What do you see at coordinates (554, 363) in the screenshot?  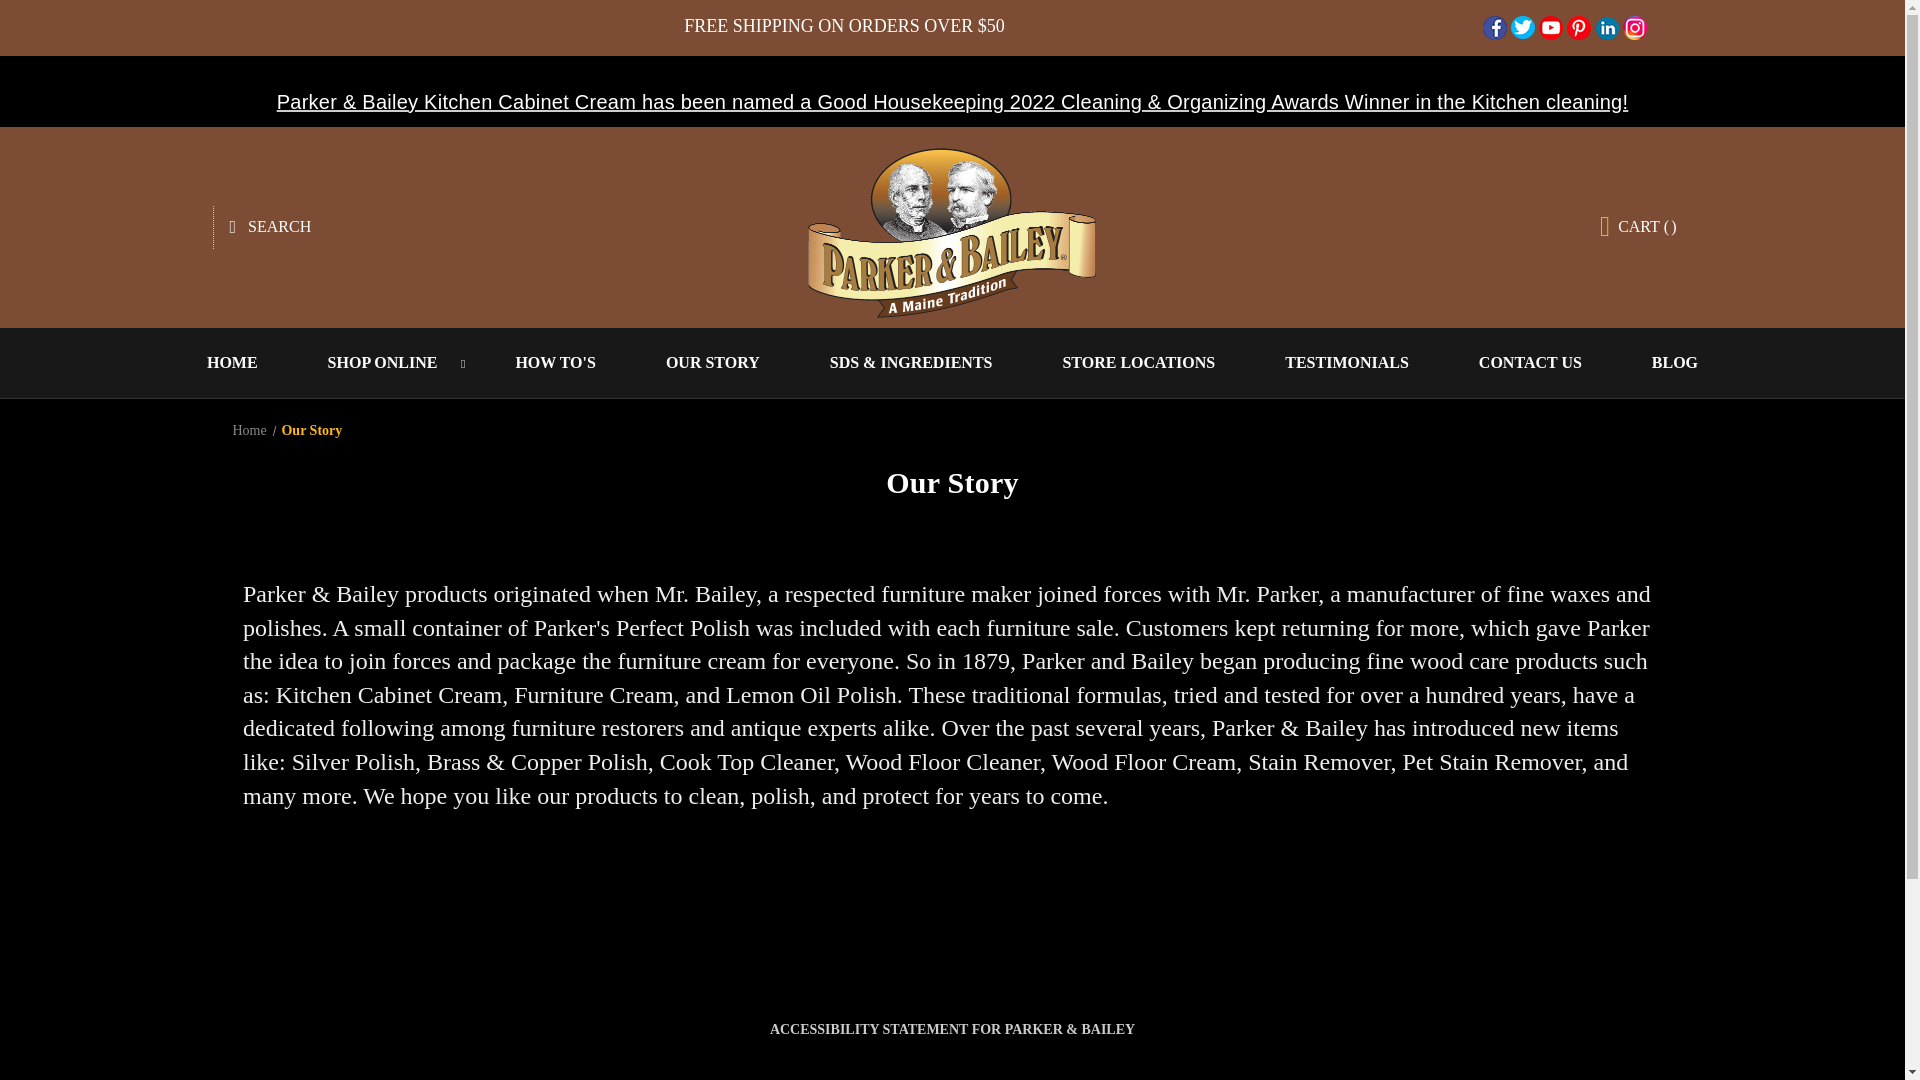 I see `HOW TO'S` at bounding box center [554, 363].